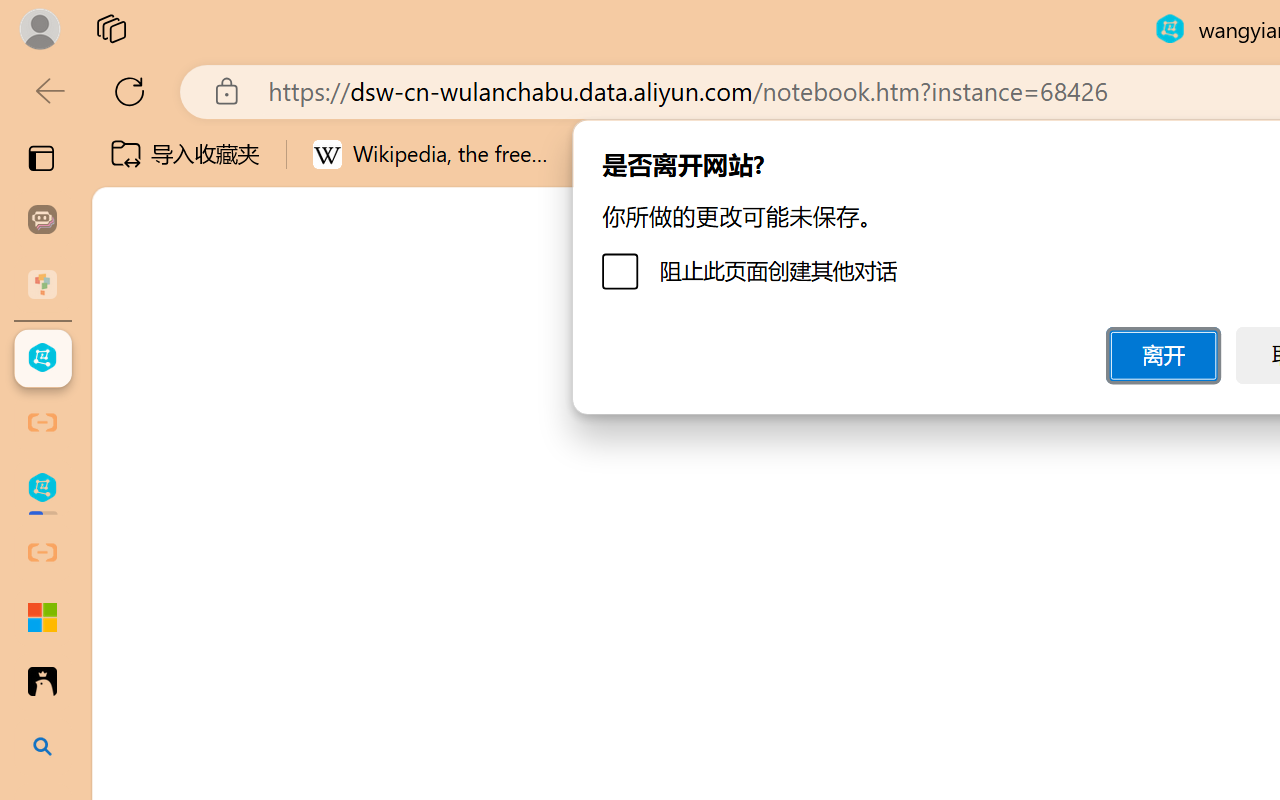 The width and height of the screenshot is (1280, 800). Describe the element at coordinates (390, 358) in the screenshot. I see `Explorer actions` at that location.